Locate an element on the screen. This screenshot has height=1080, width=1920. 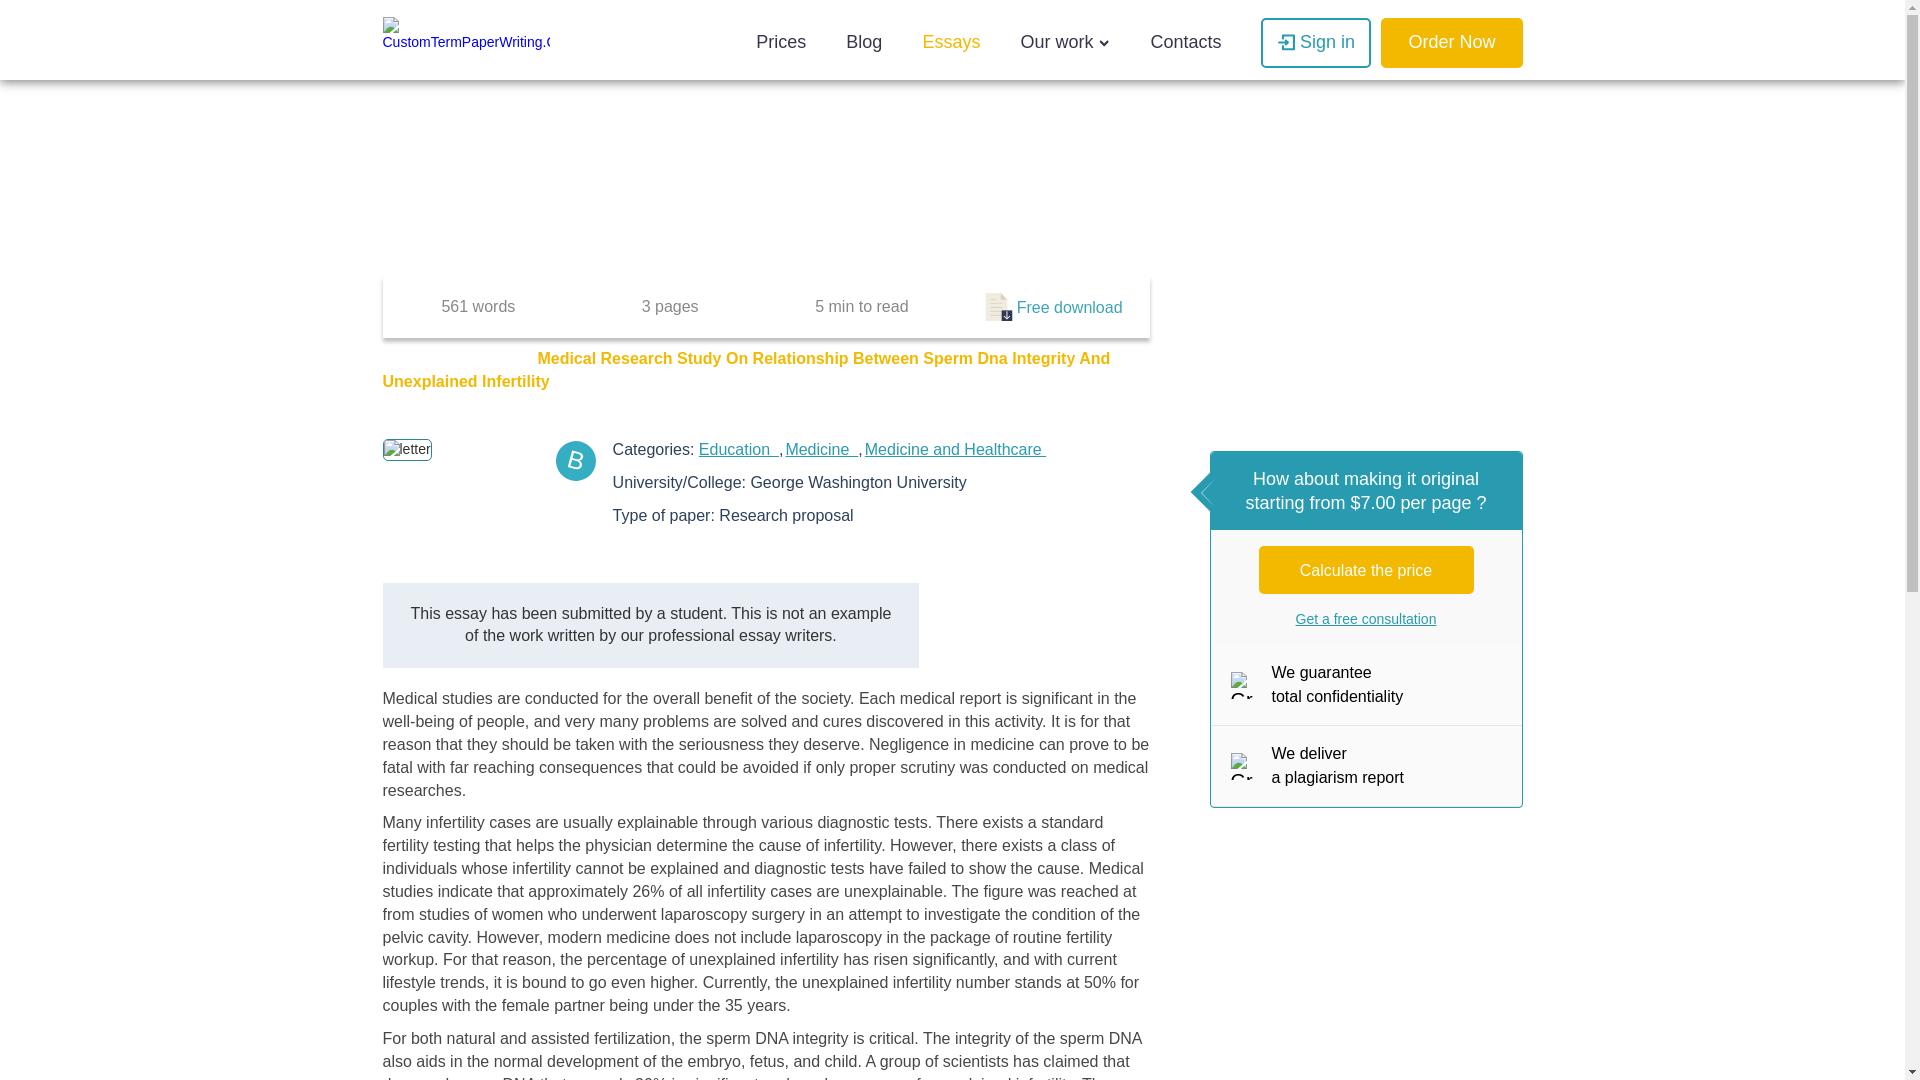
Contacts is located at coordinates (1185, 43).